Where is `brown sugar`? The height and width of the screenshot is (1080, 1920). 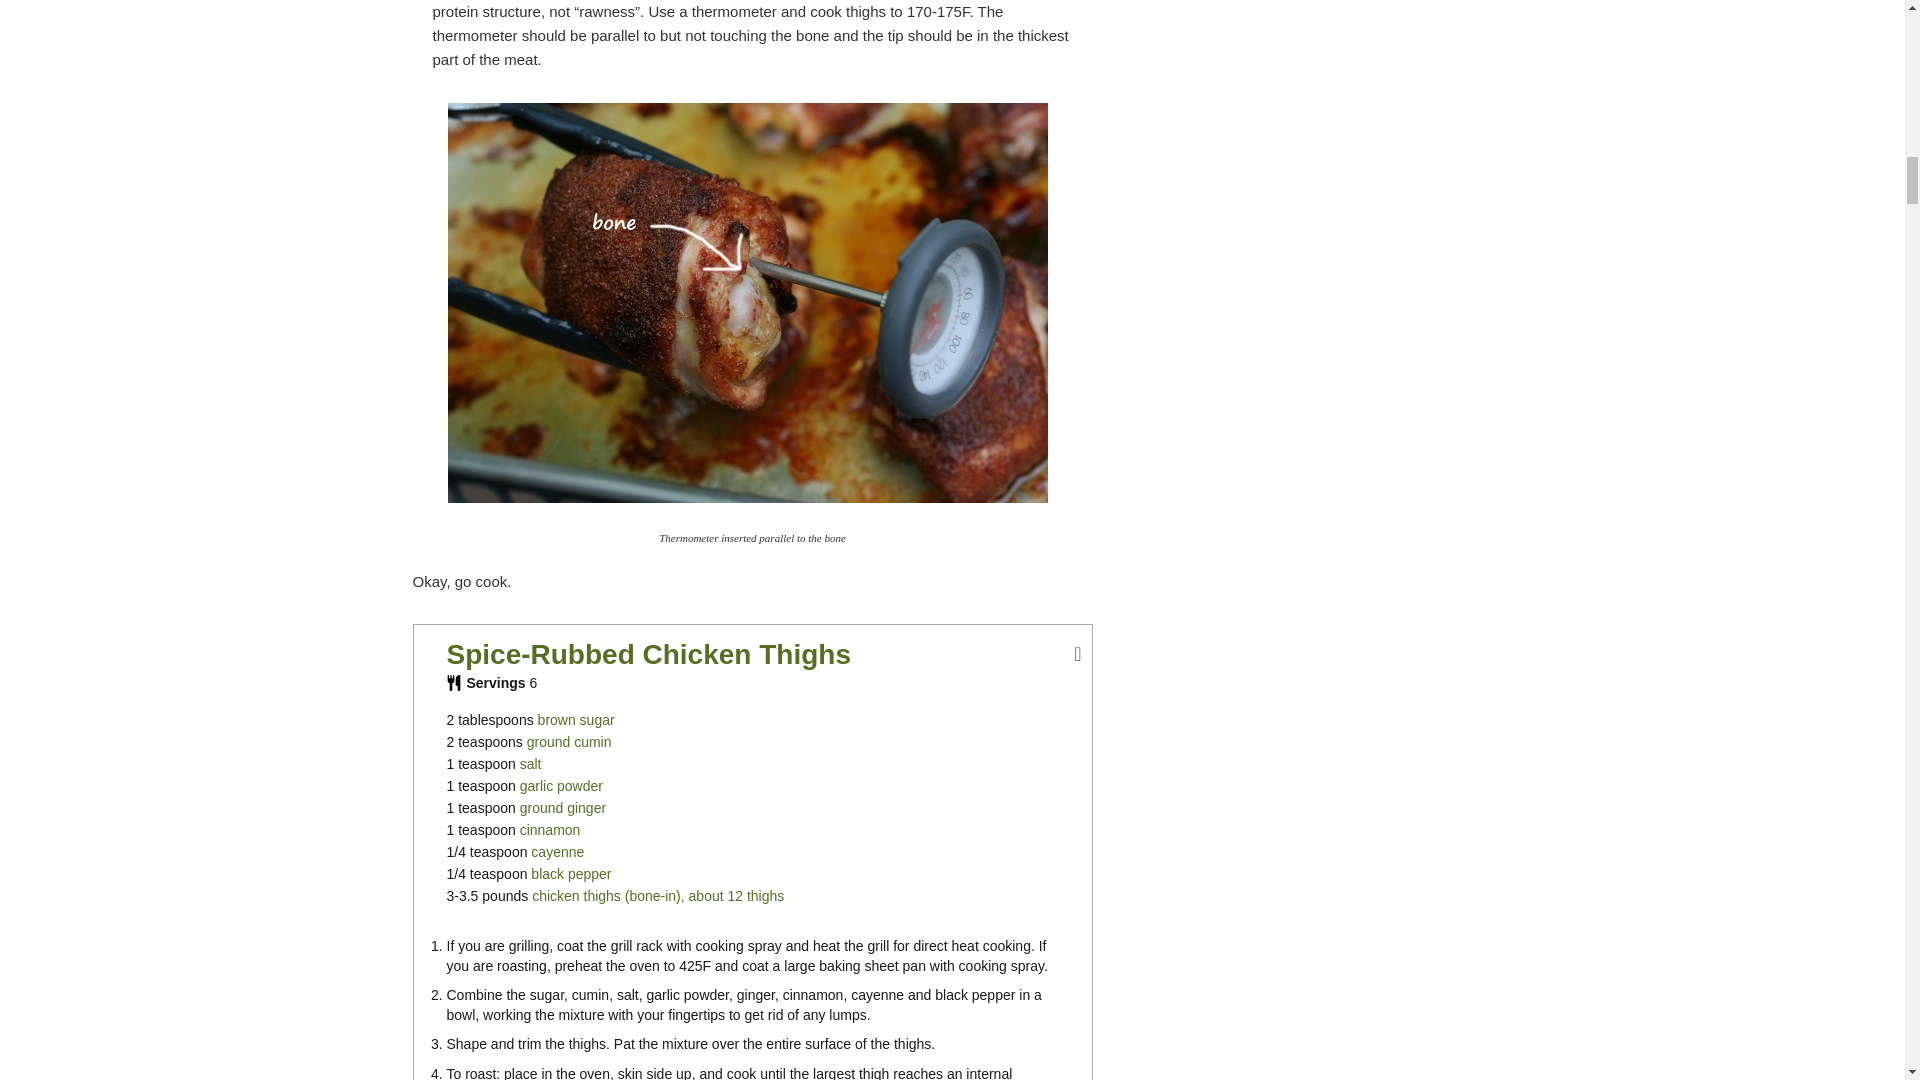
brown sugar is located at coordinates (576, 719).